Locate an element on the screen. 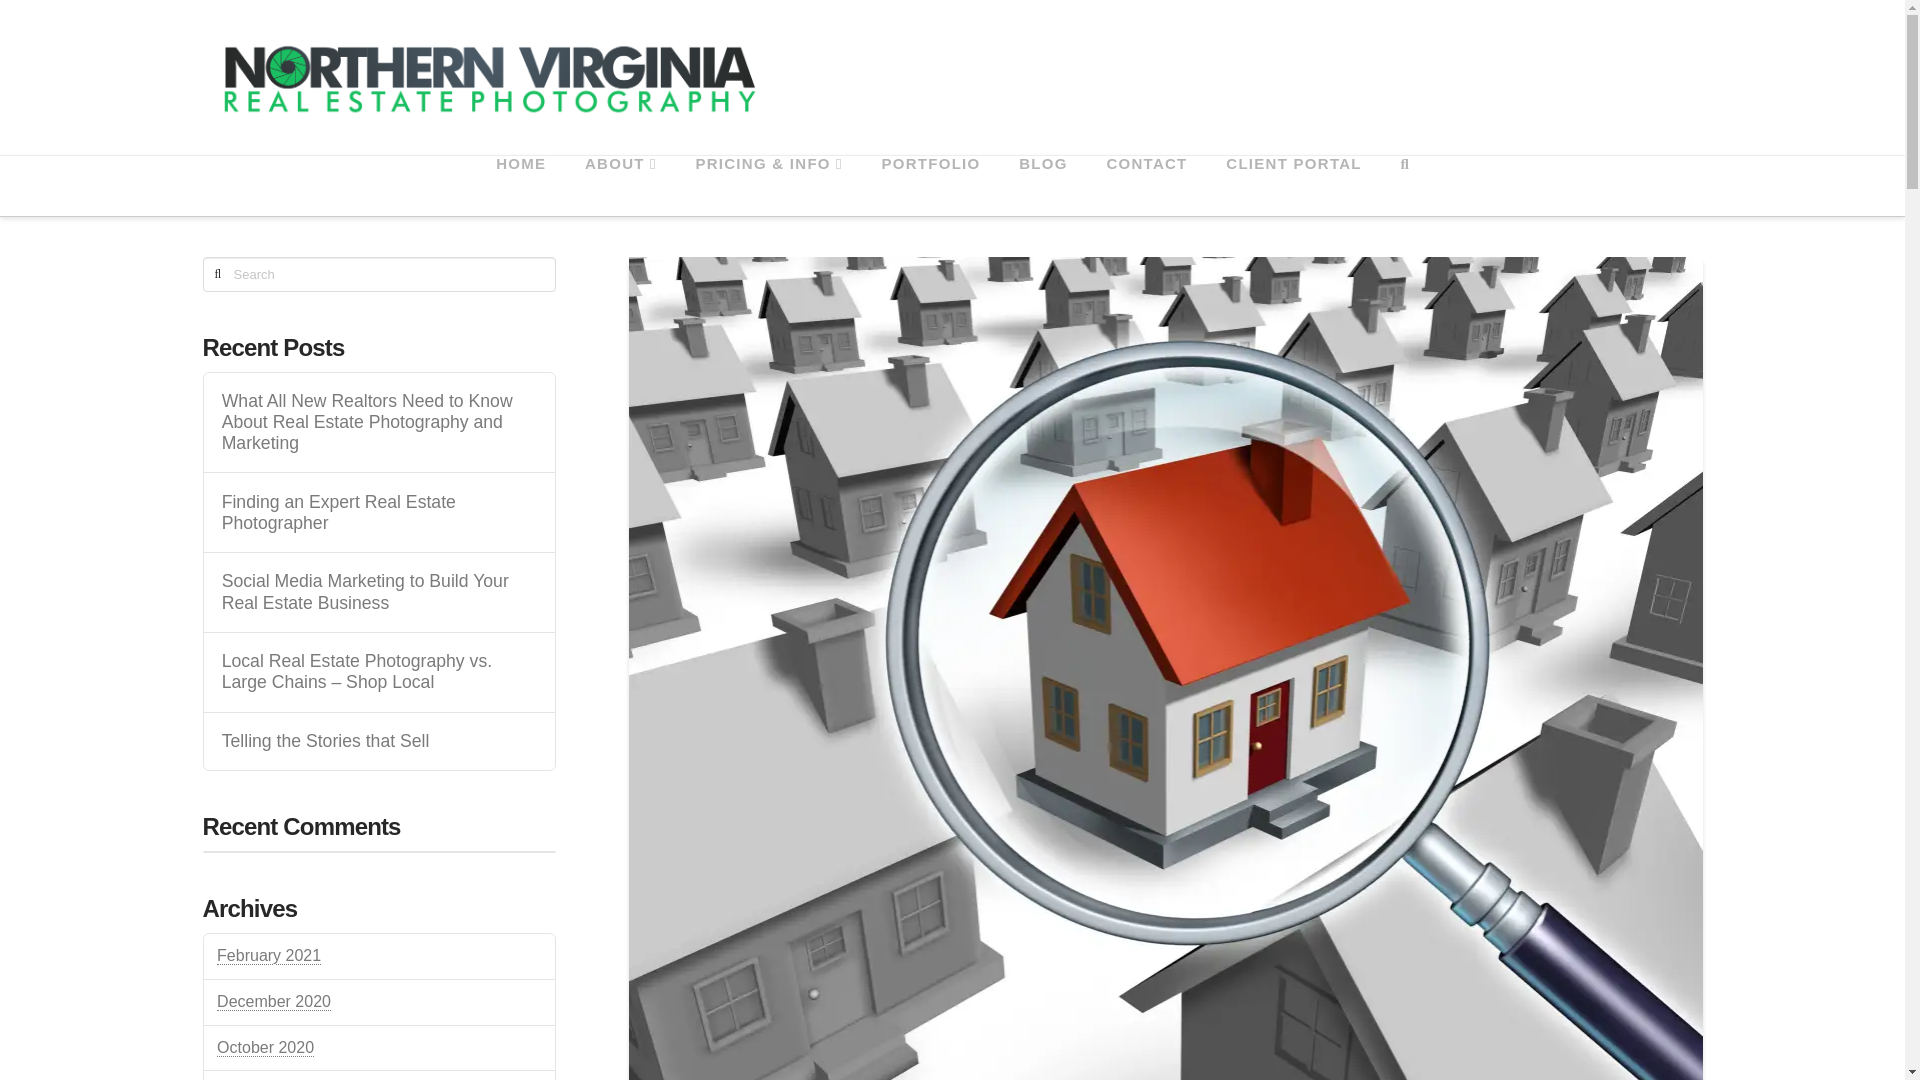 This screenshot has width=1920, height=1080. ABOUT is located at coordinates (620, 186).